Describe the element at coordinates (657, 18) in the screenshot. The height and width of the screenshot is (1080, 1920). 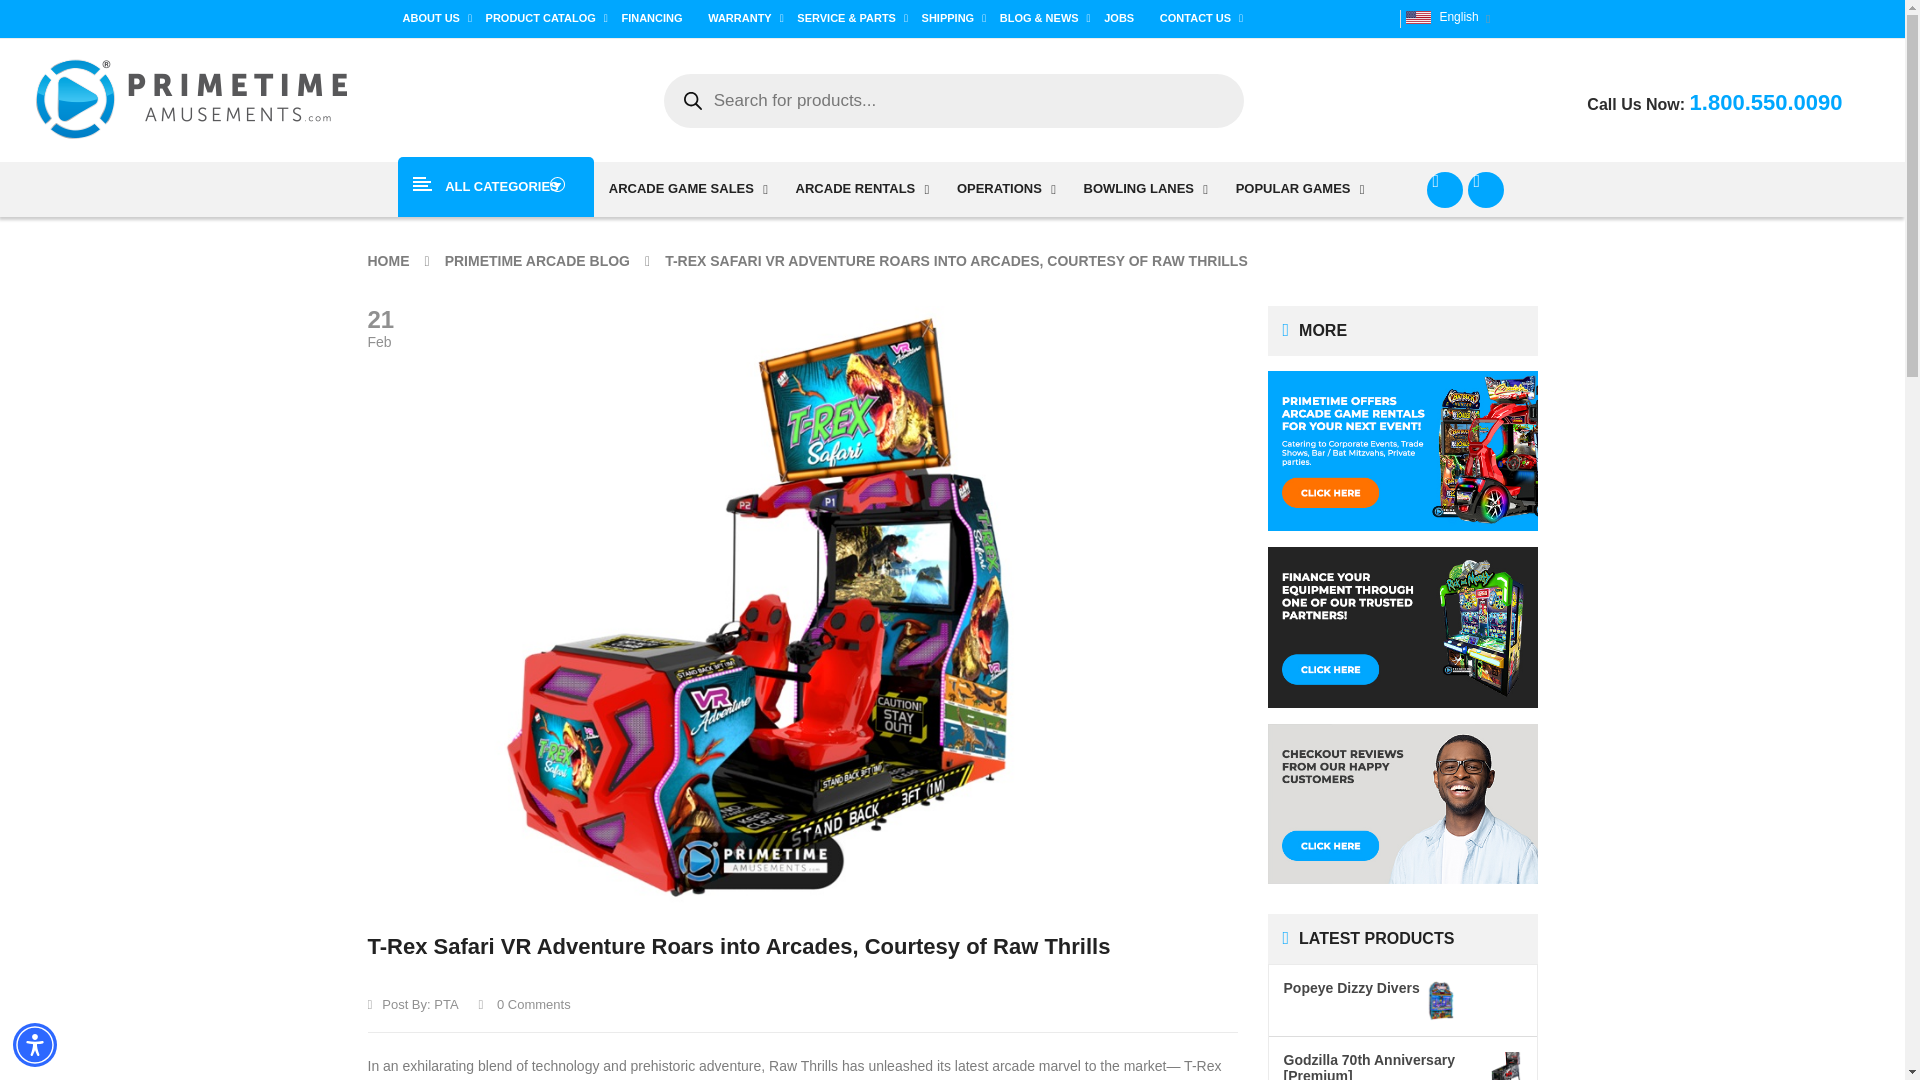
I see `FINANCING` at that location.